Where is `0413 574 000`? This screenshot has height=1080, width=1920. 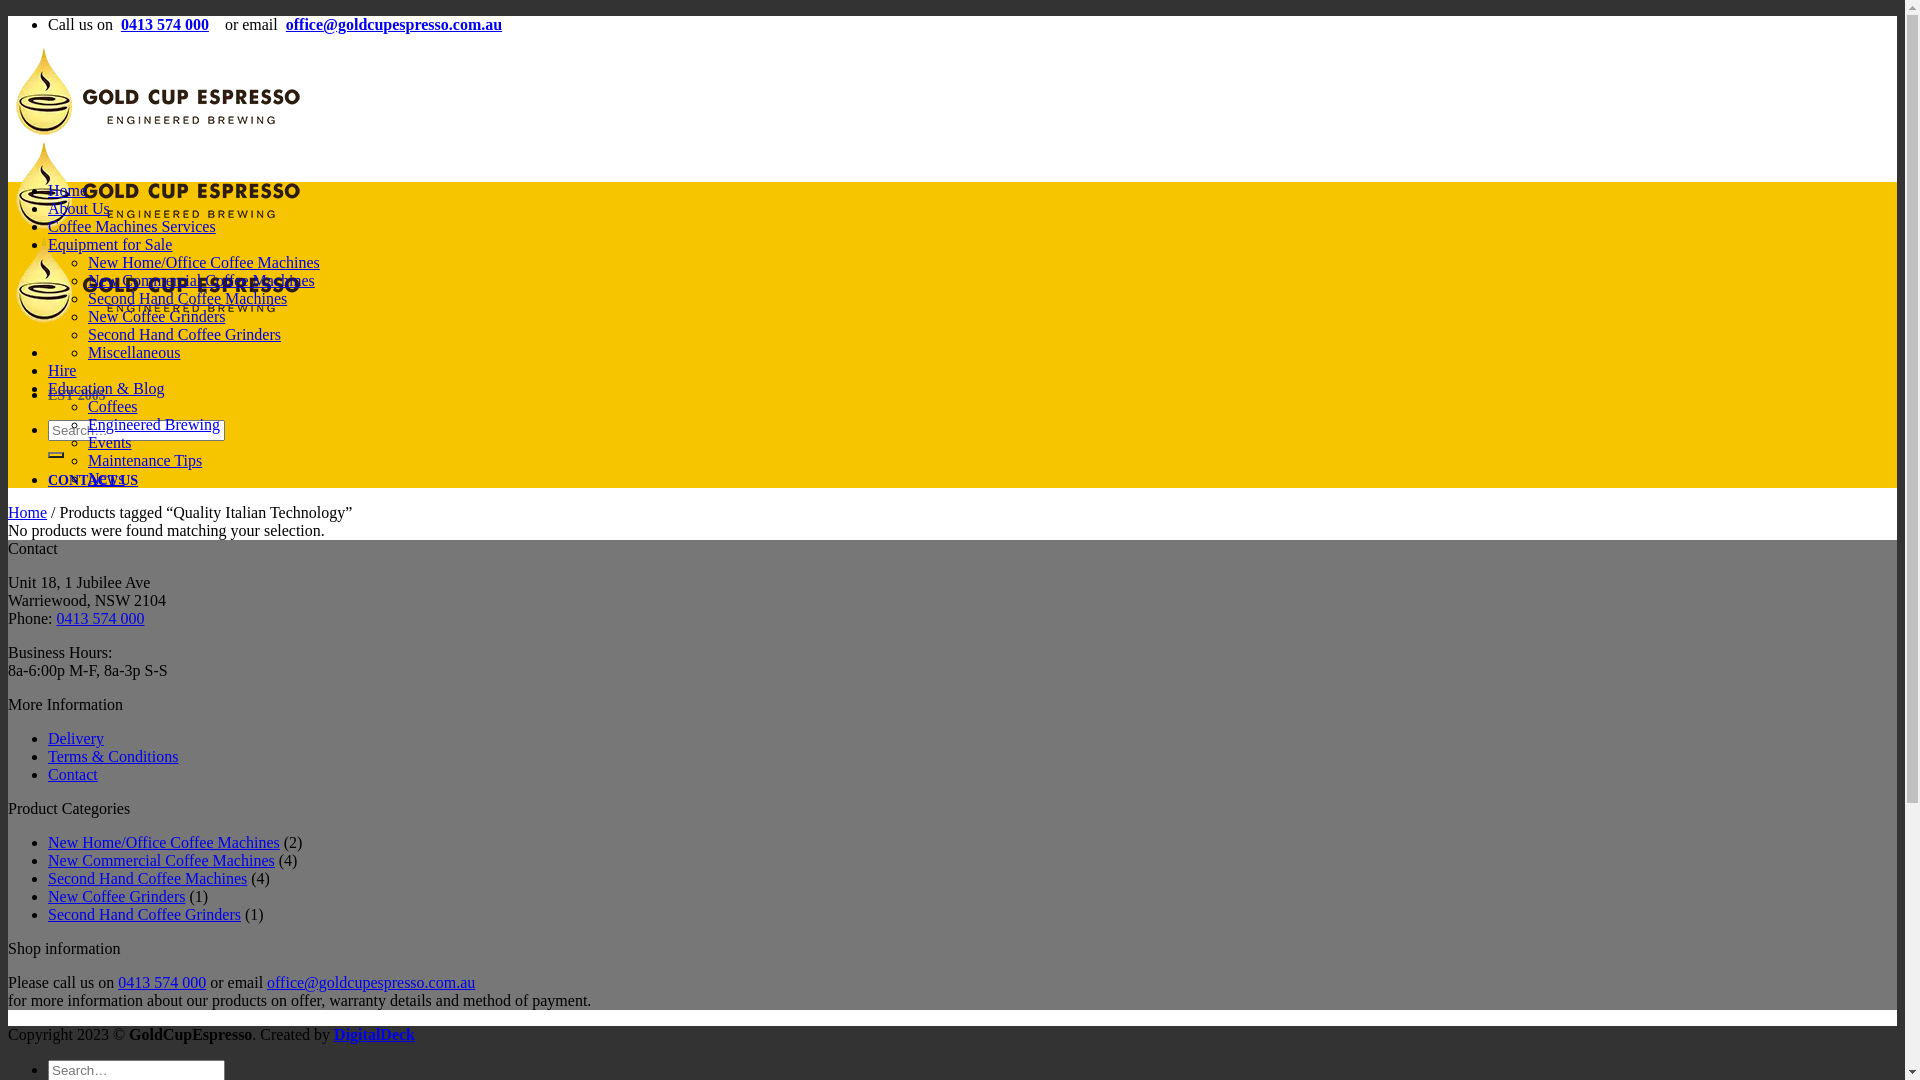
0413 574 000 is located at coordinates (162, 982).